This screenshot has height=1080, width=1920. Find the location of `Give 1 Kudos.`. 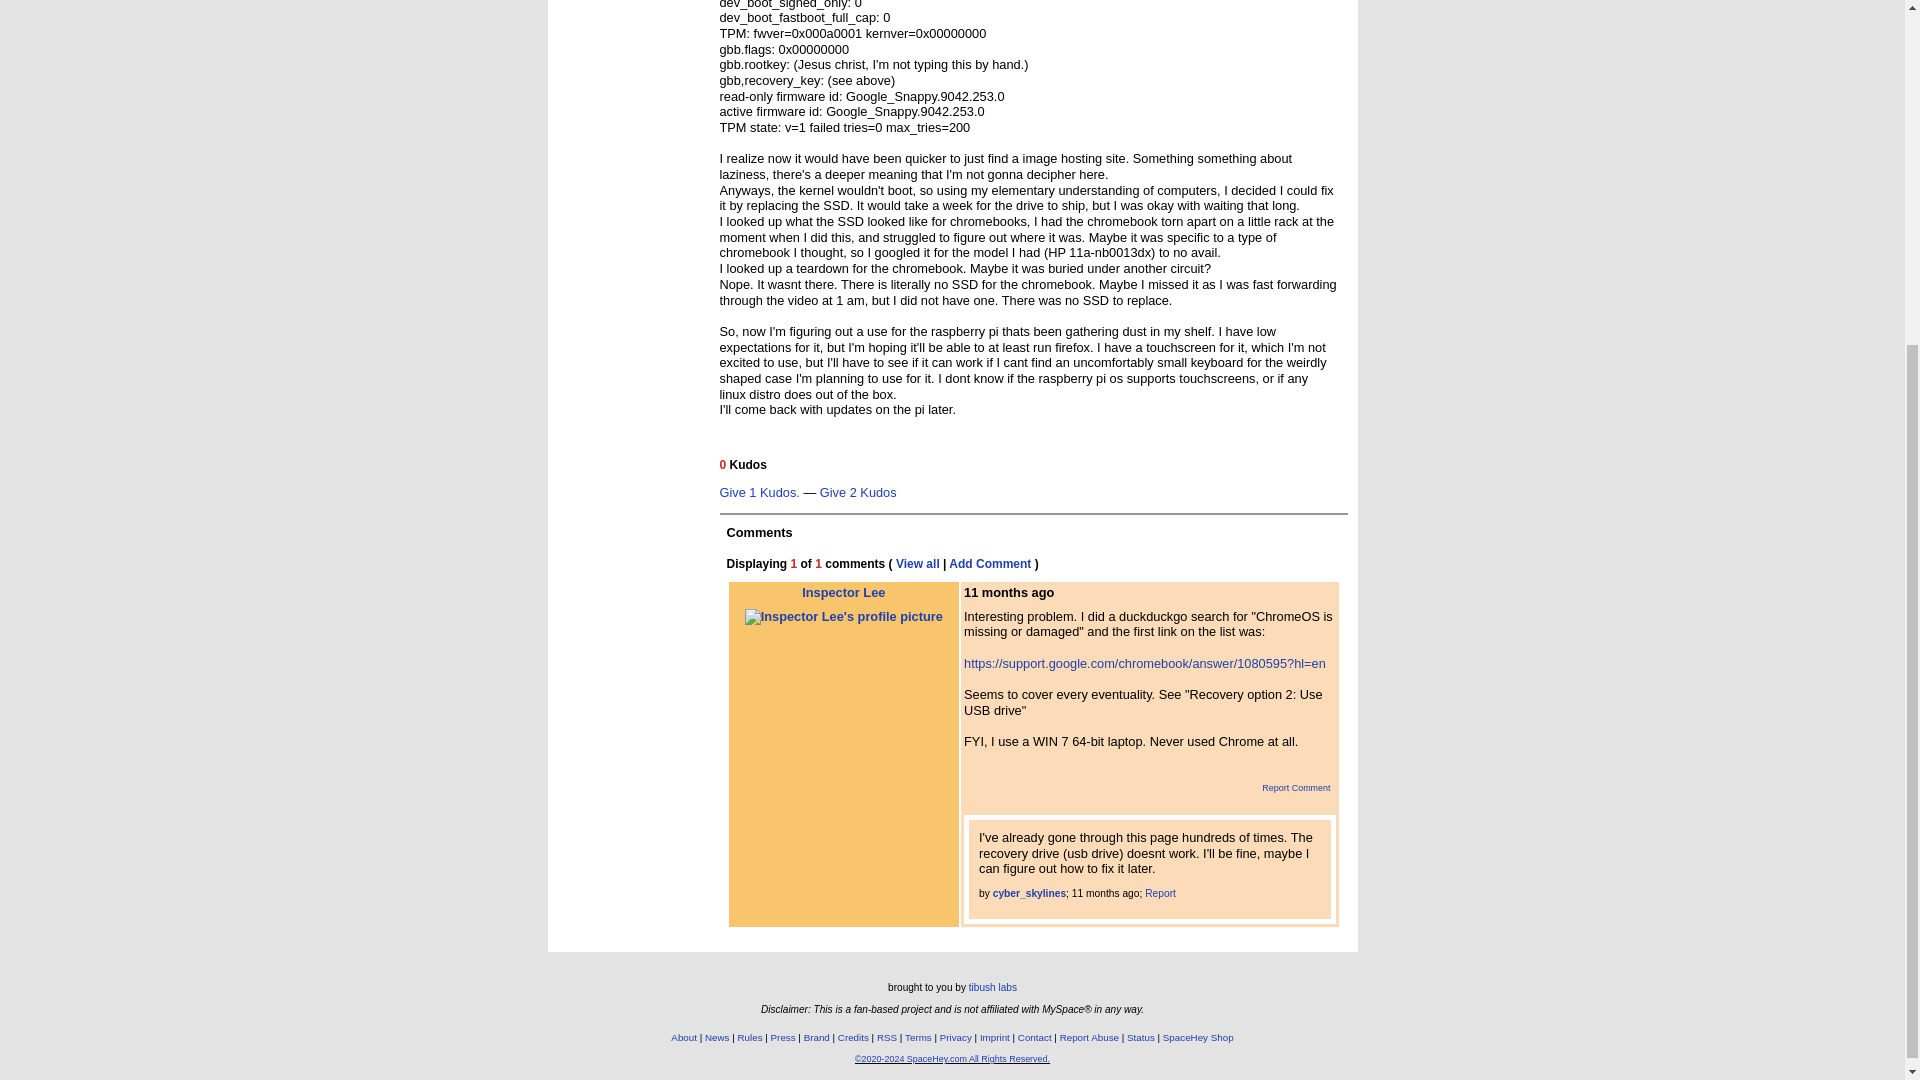

Give 1 Kudos. is located at coordinates (760, 494).